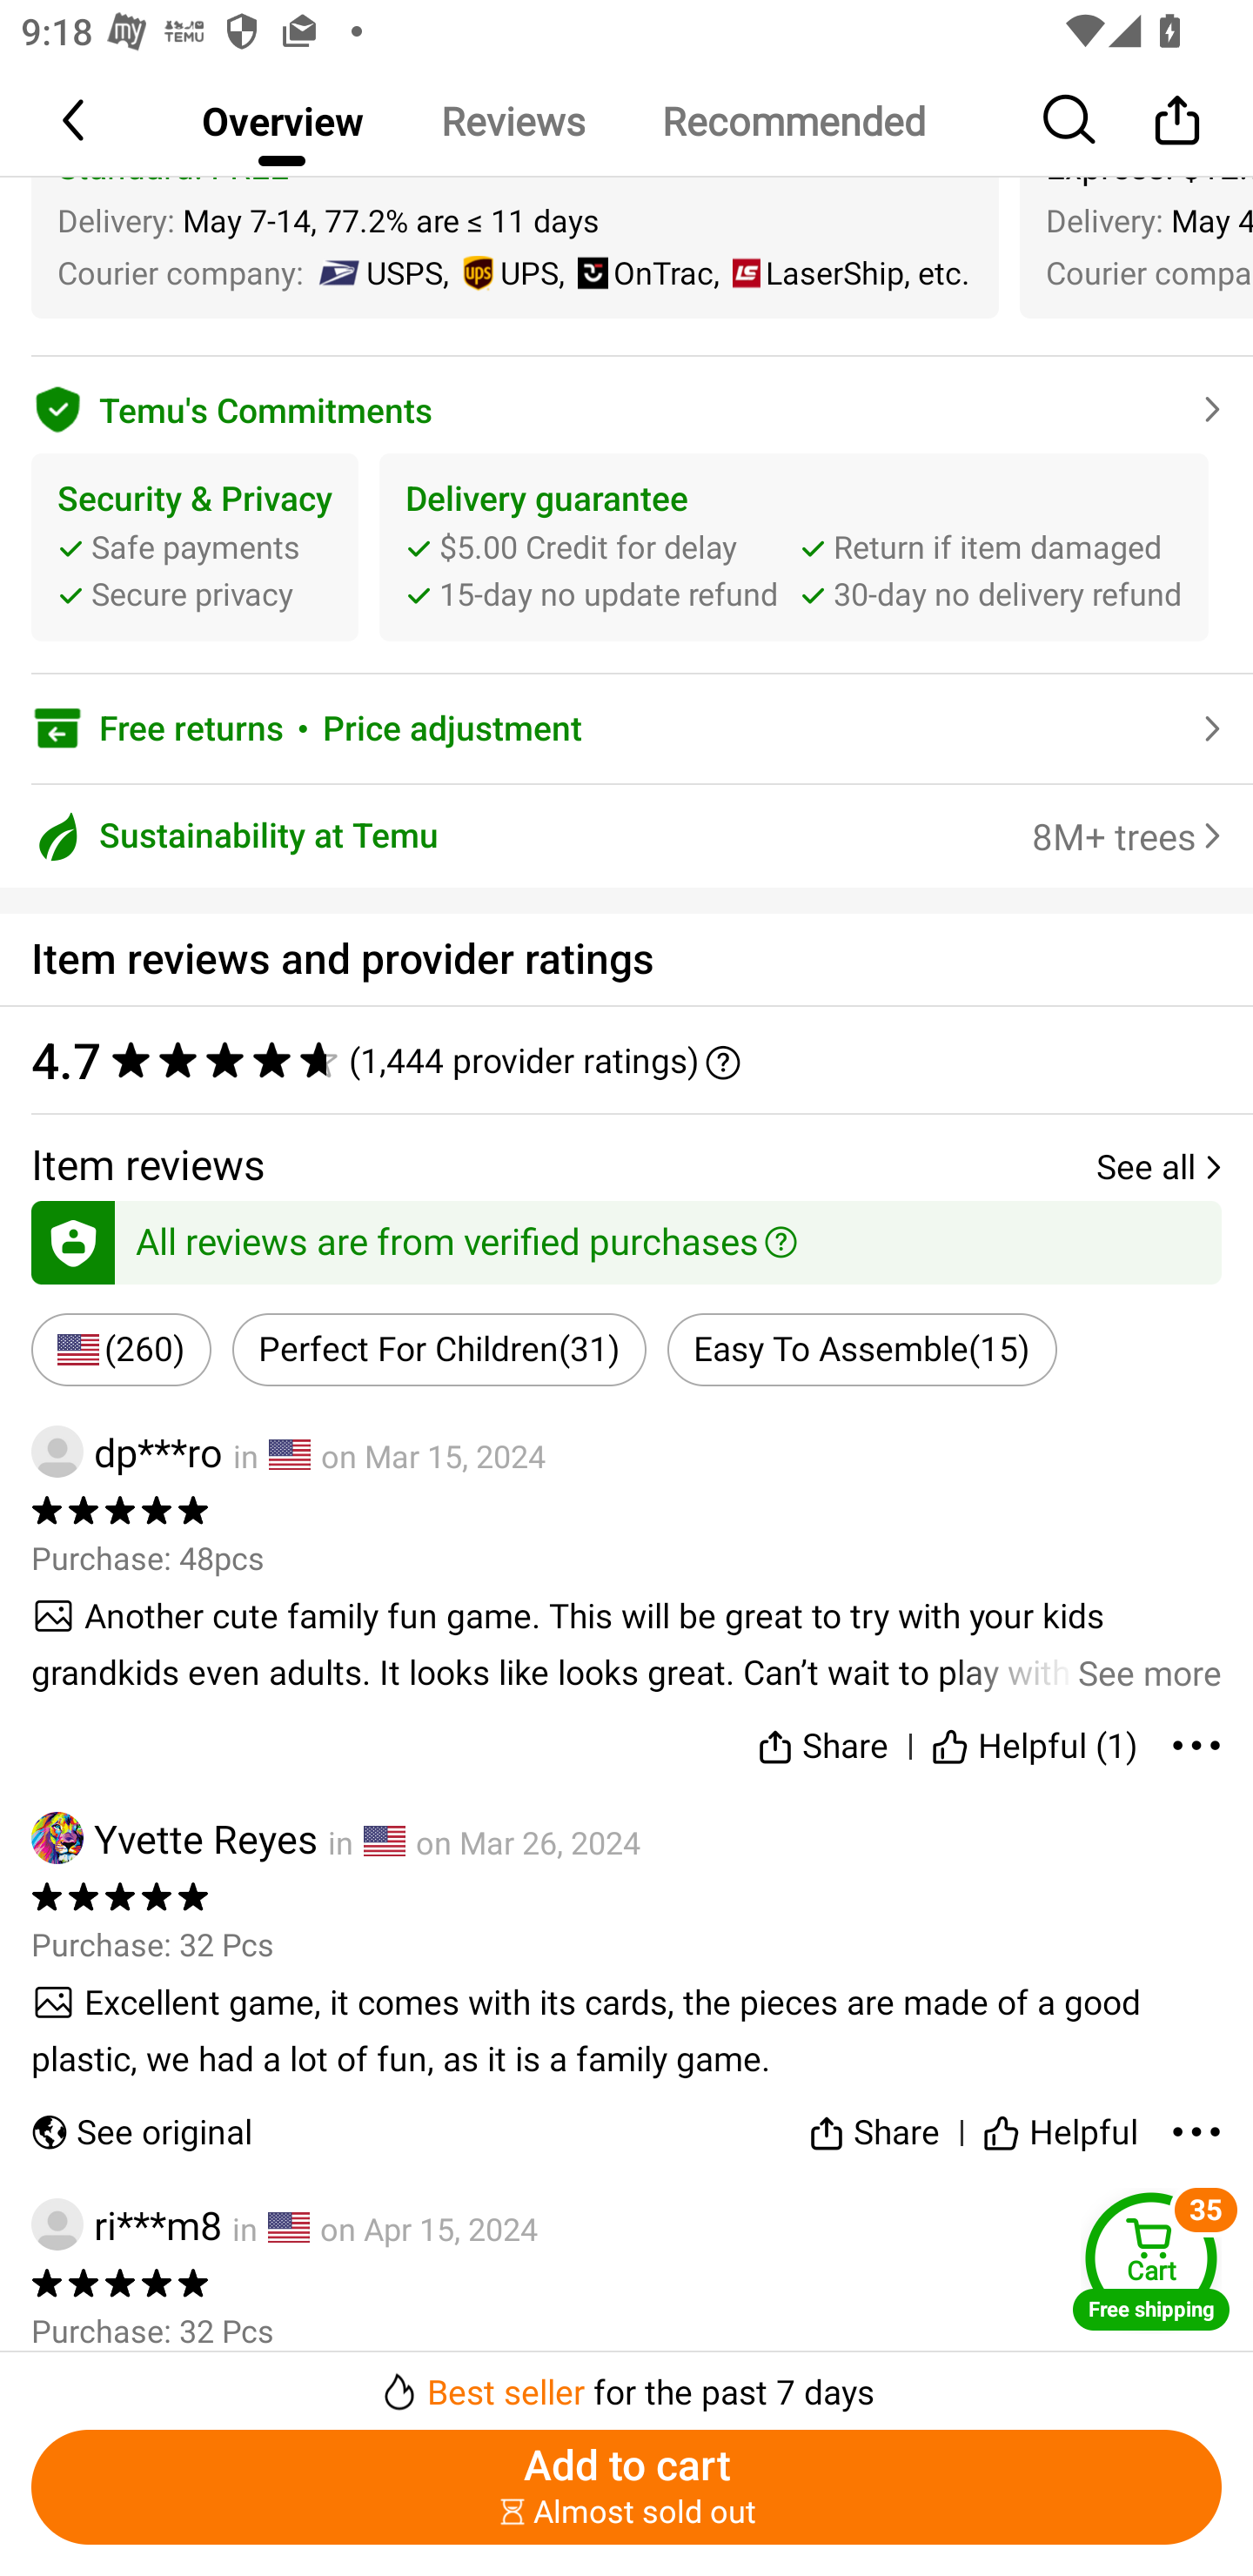 This screenshot has width=1253, height=2576. I want to click on All reviews are from verified purchases , so click(626, 1238).